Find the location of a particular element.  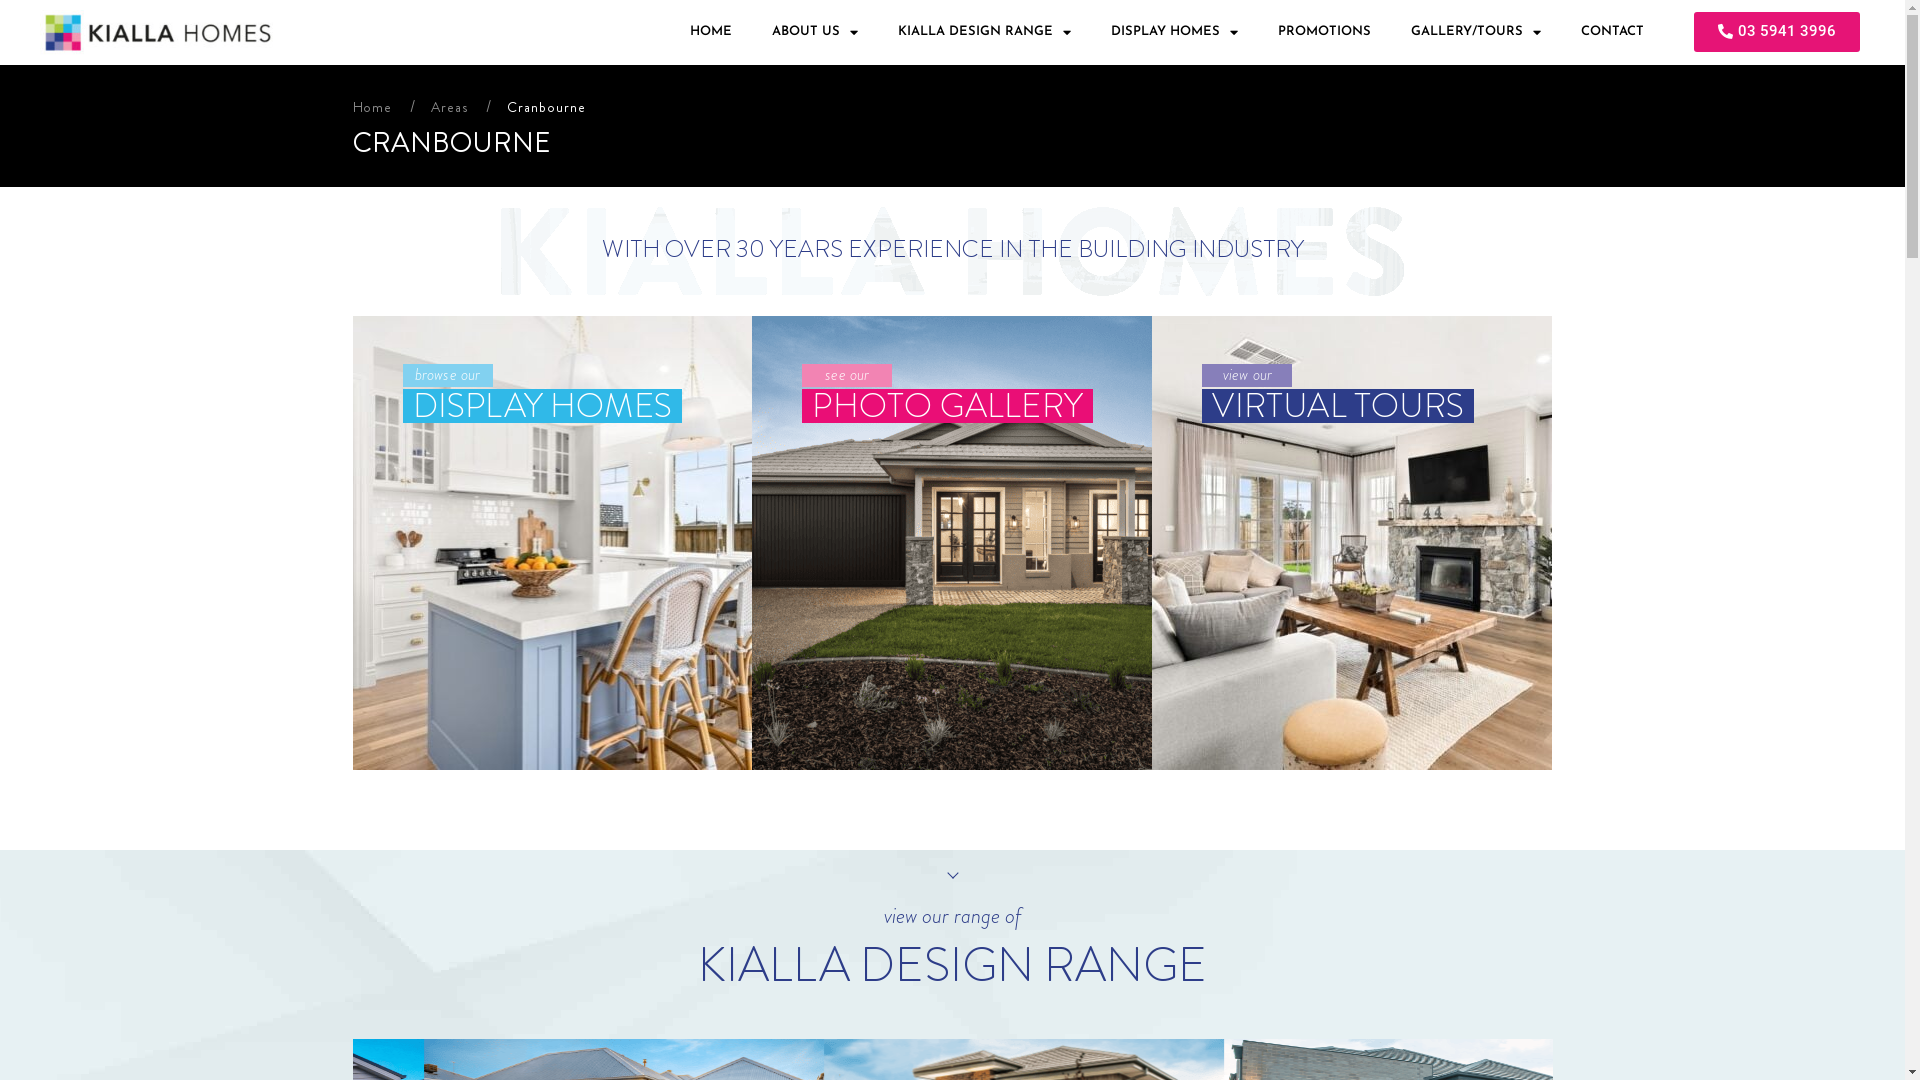

CONTACT is located at coordinates (1612, 32).